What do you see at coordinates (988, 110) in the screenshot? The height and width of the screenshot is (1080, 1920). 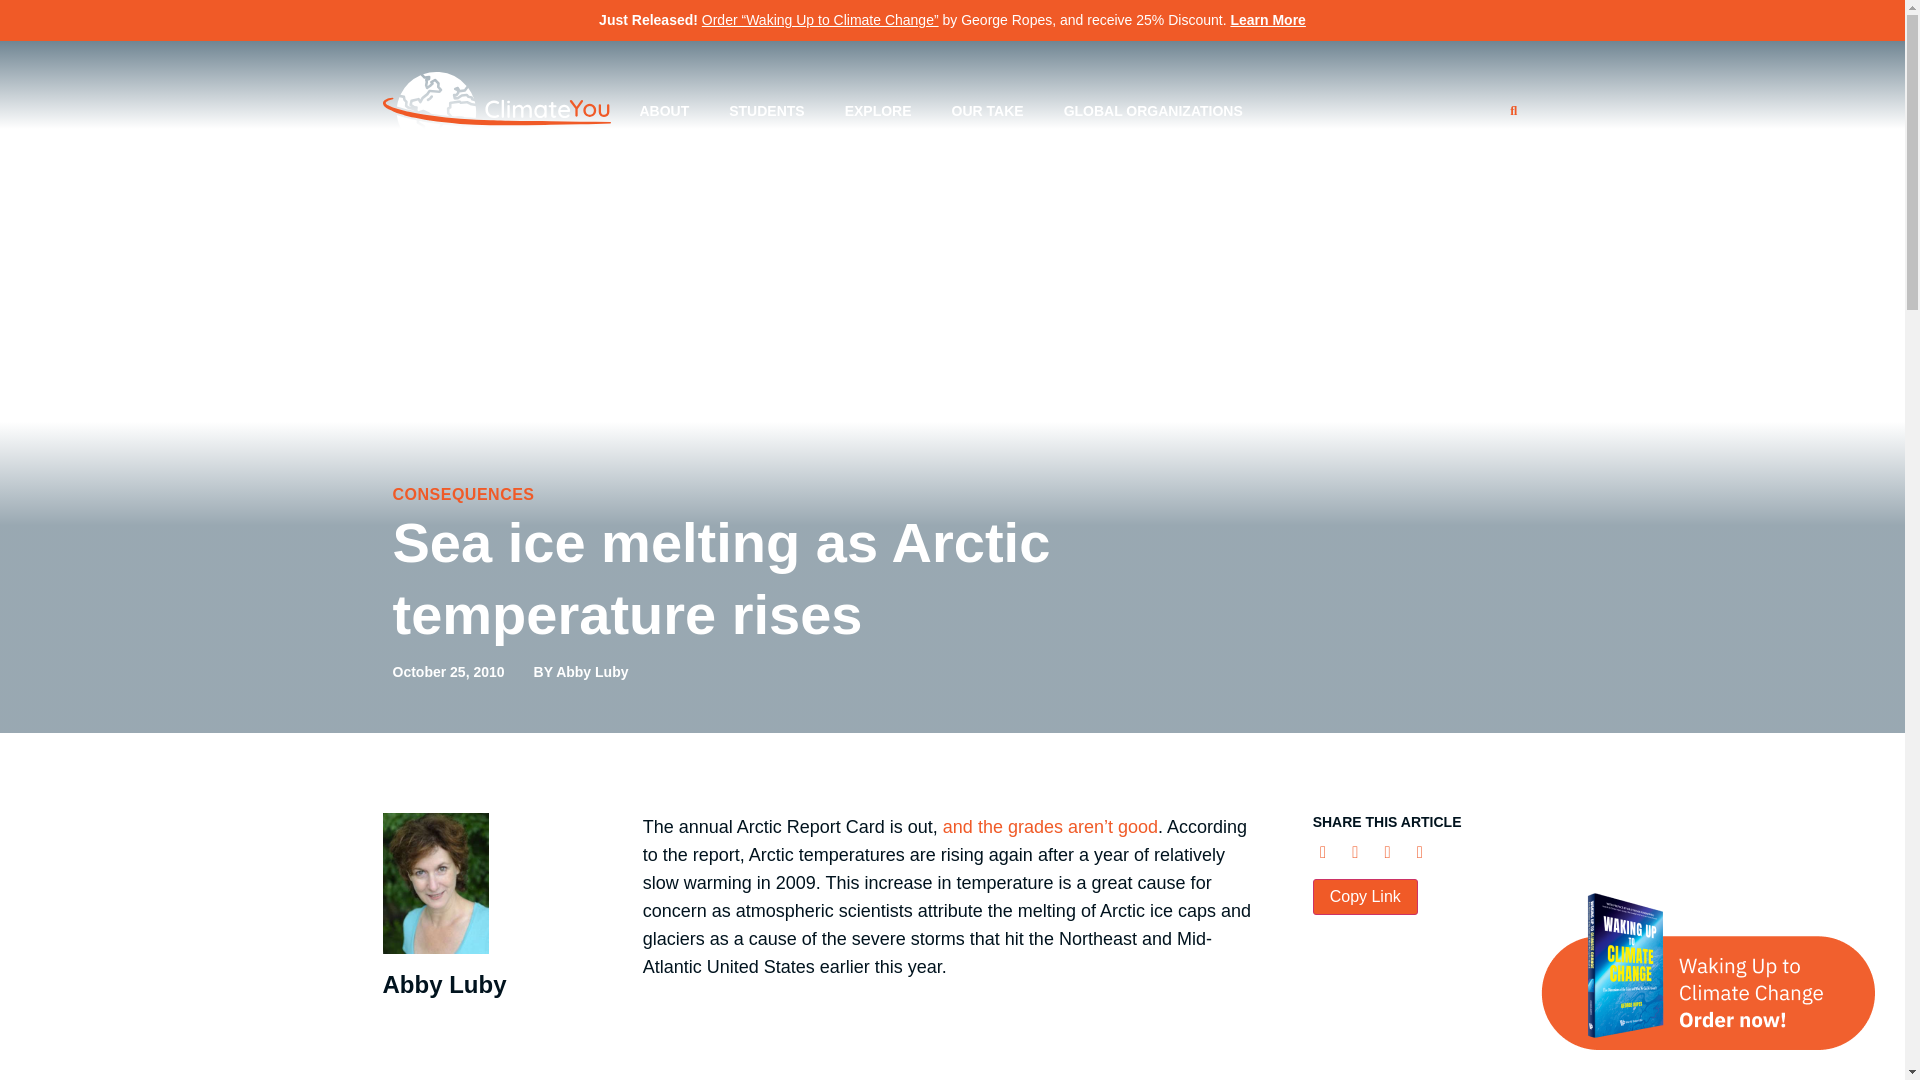 I see `OUR TAKE` at bounding box center [988, 110].